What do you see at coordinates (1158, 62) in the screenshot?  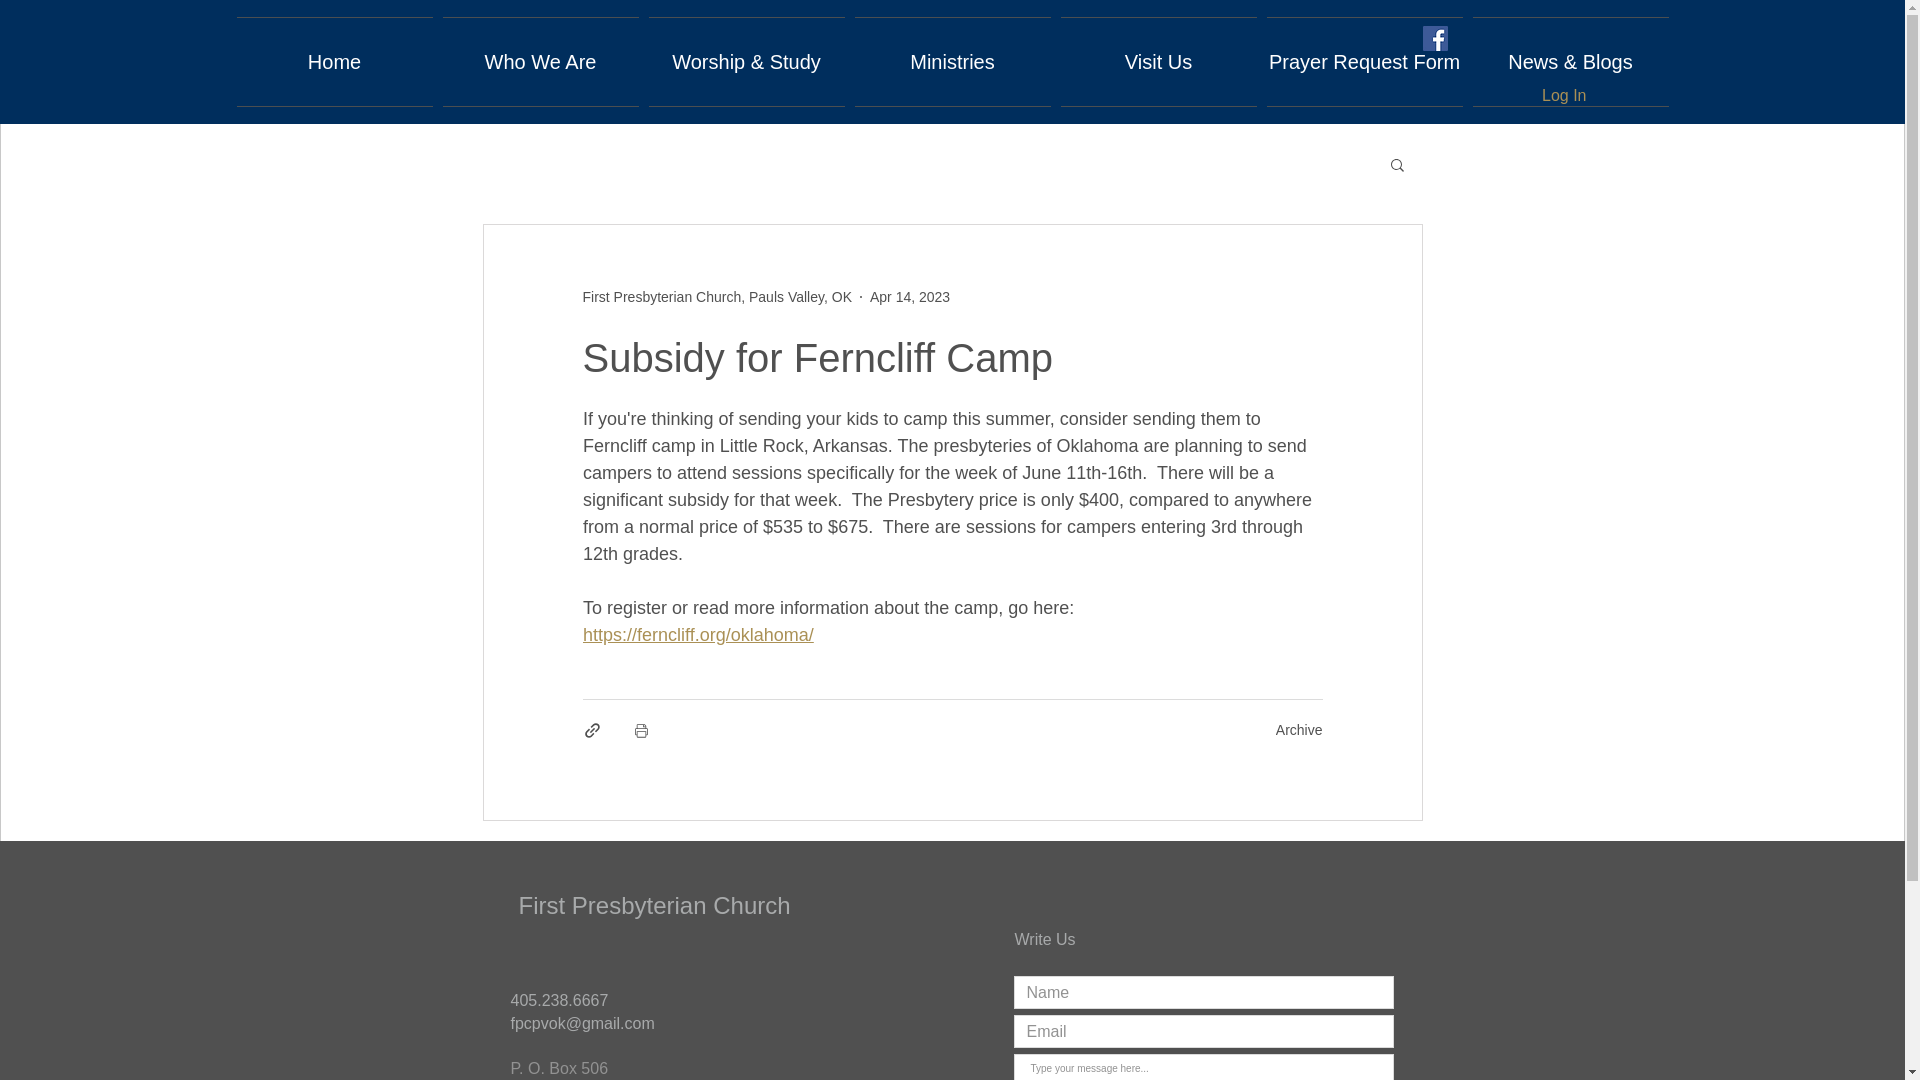 I see `Visit Us` at bounding box center [1158, 62].